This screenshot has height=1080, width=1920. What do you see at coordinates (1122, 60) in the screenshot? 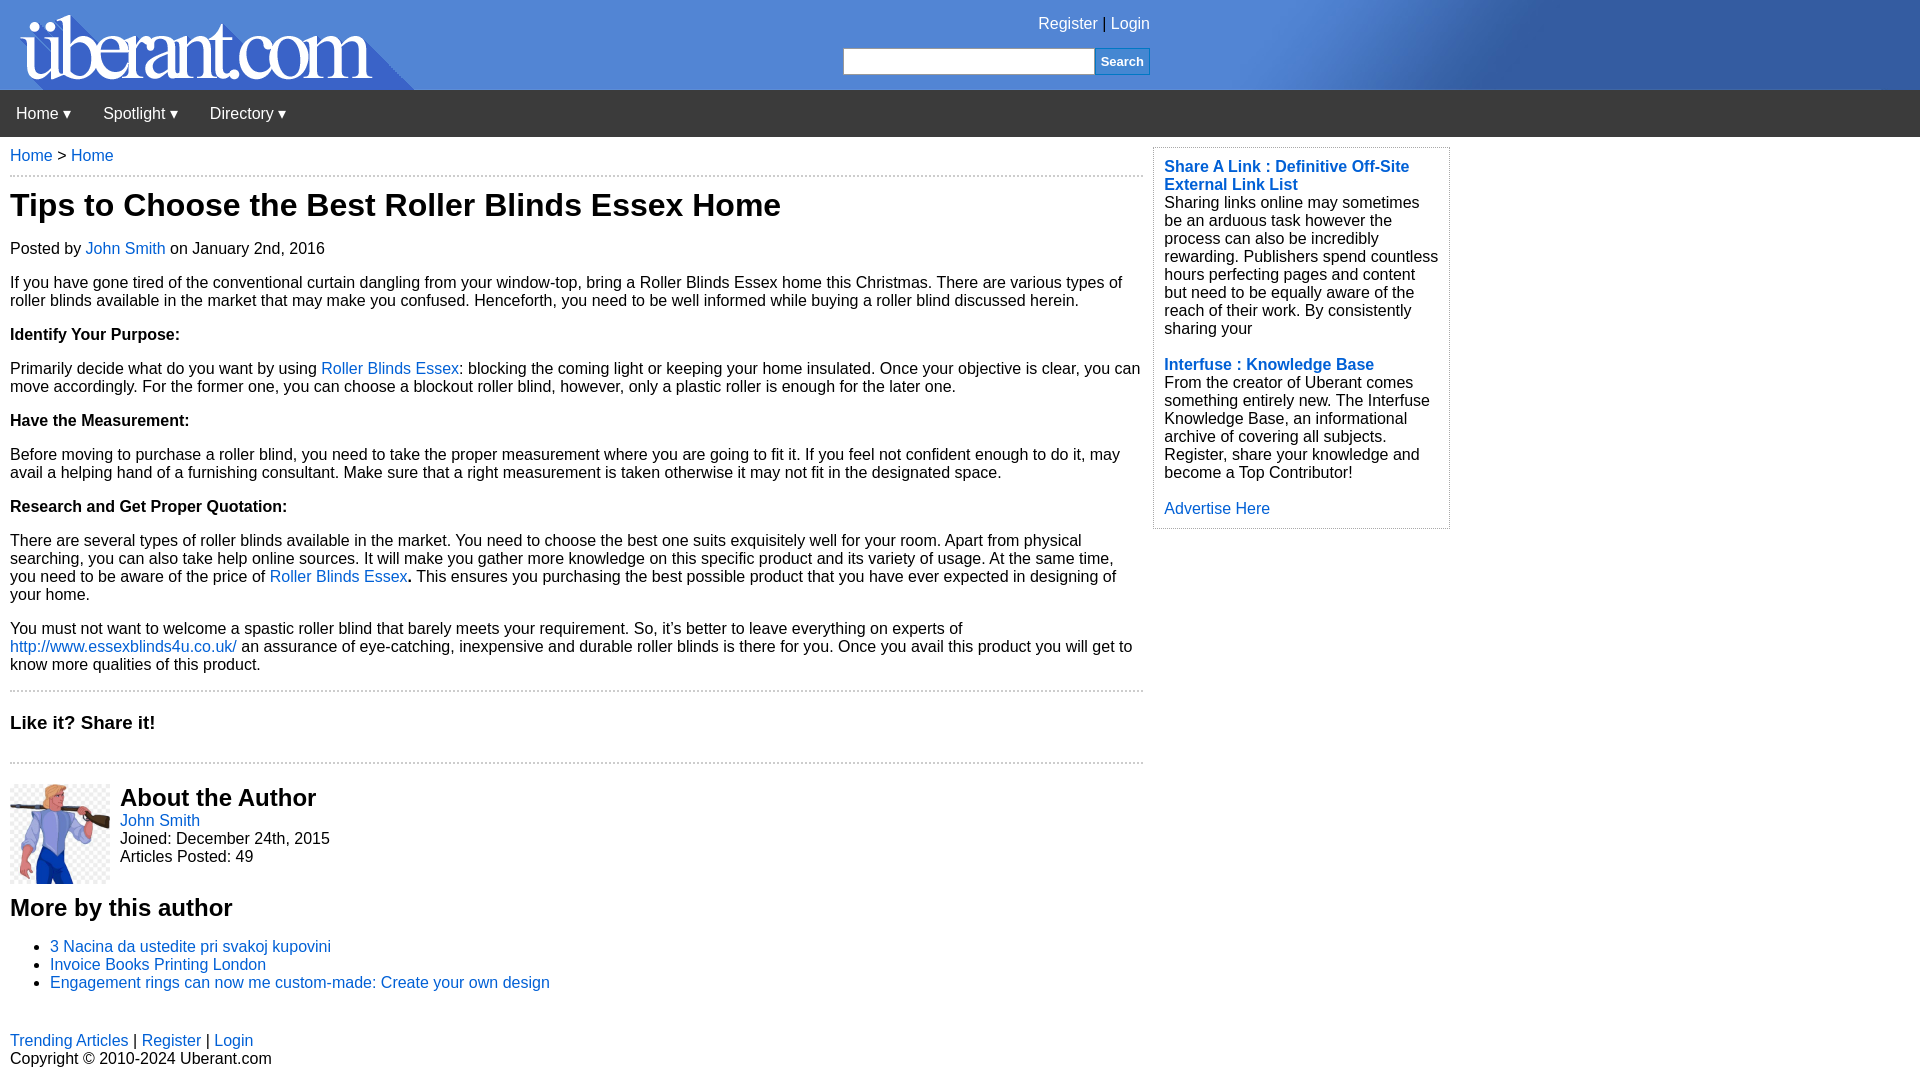
I see `Search` at bounding box center [1122, 60].